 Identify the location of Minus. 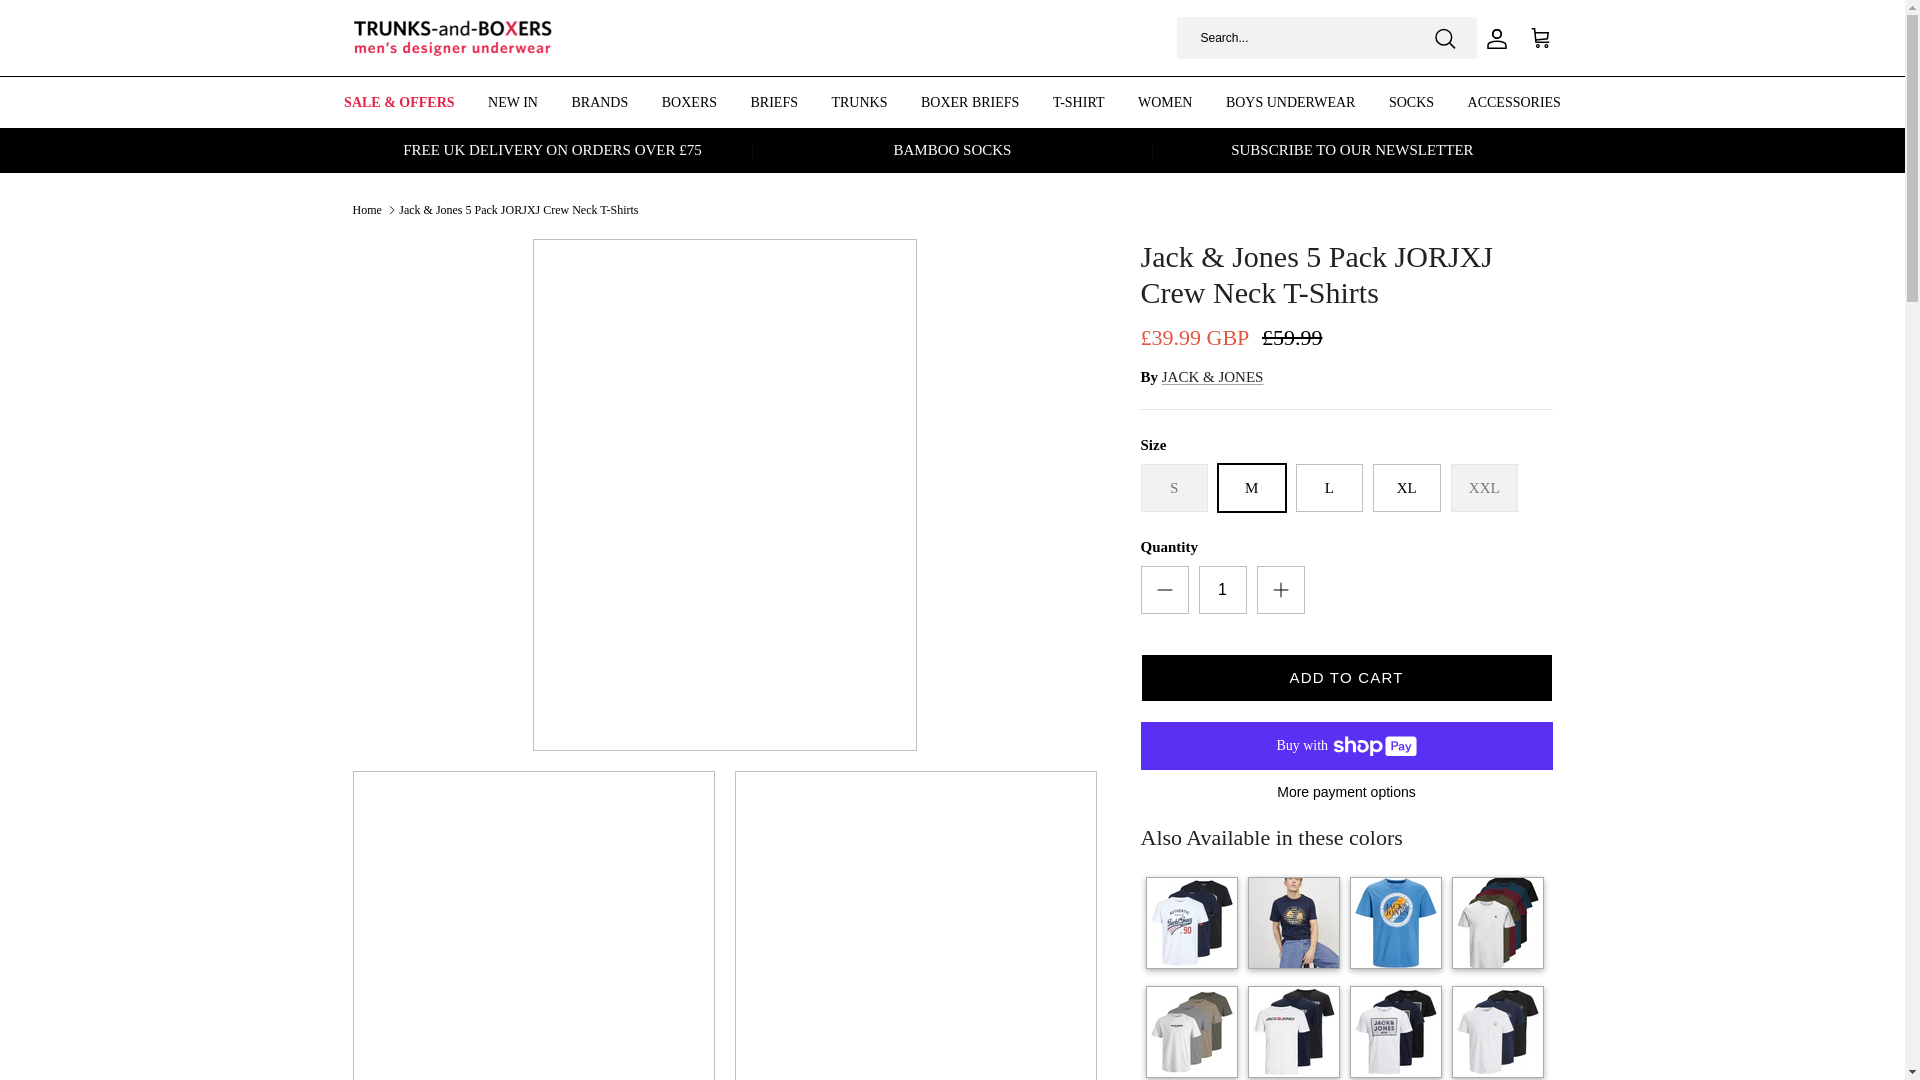
(1164, 589).